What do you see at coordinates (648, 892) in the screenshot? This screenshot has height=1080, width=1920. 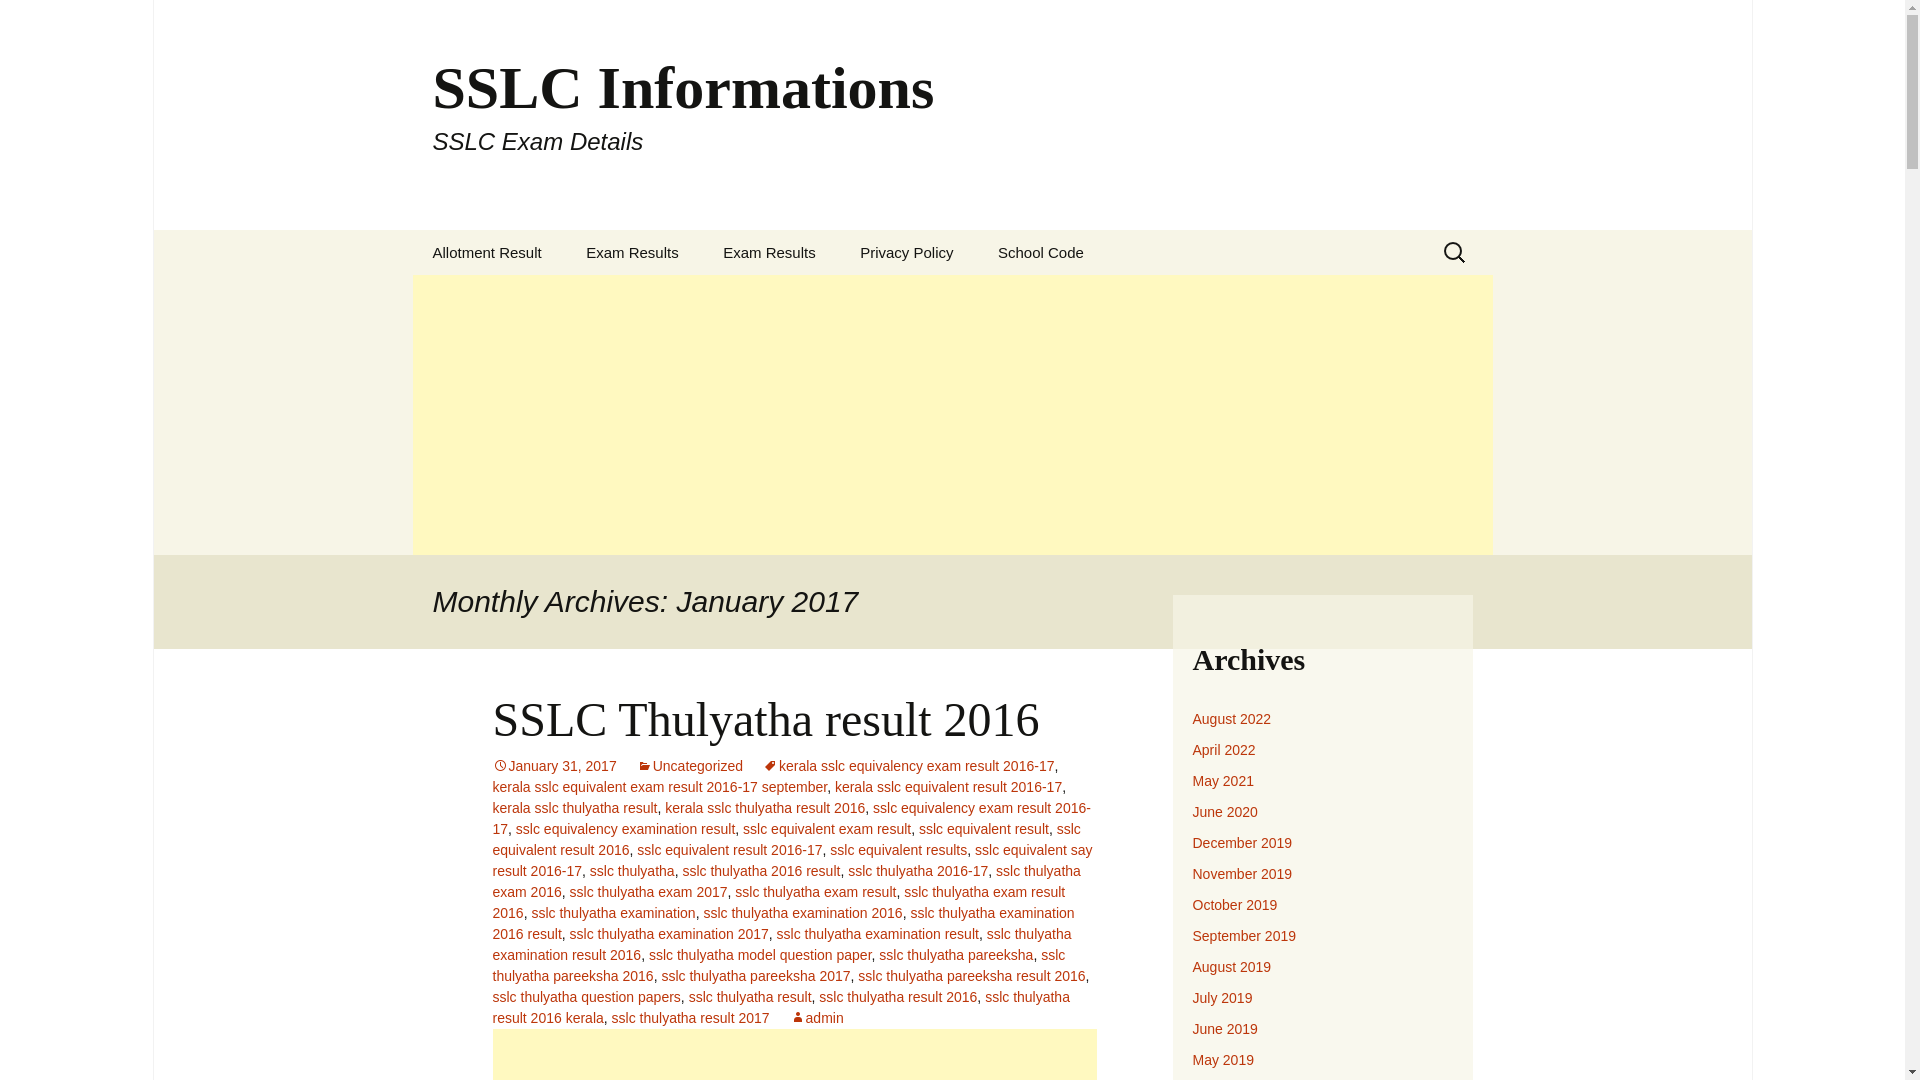 I see `sslc thulyatha exam 2017` at bounding box center [648, 892].